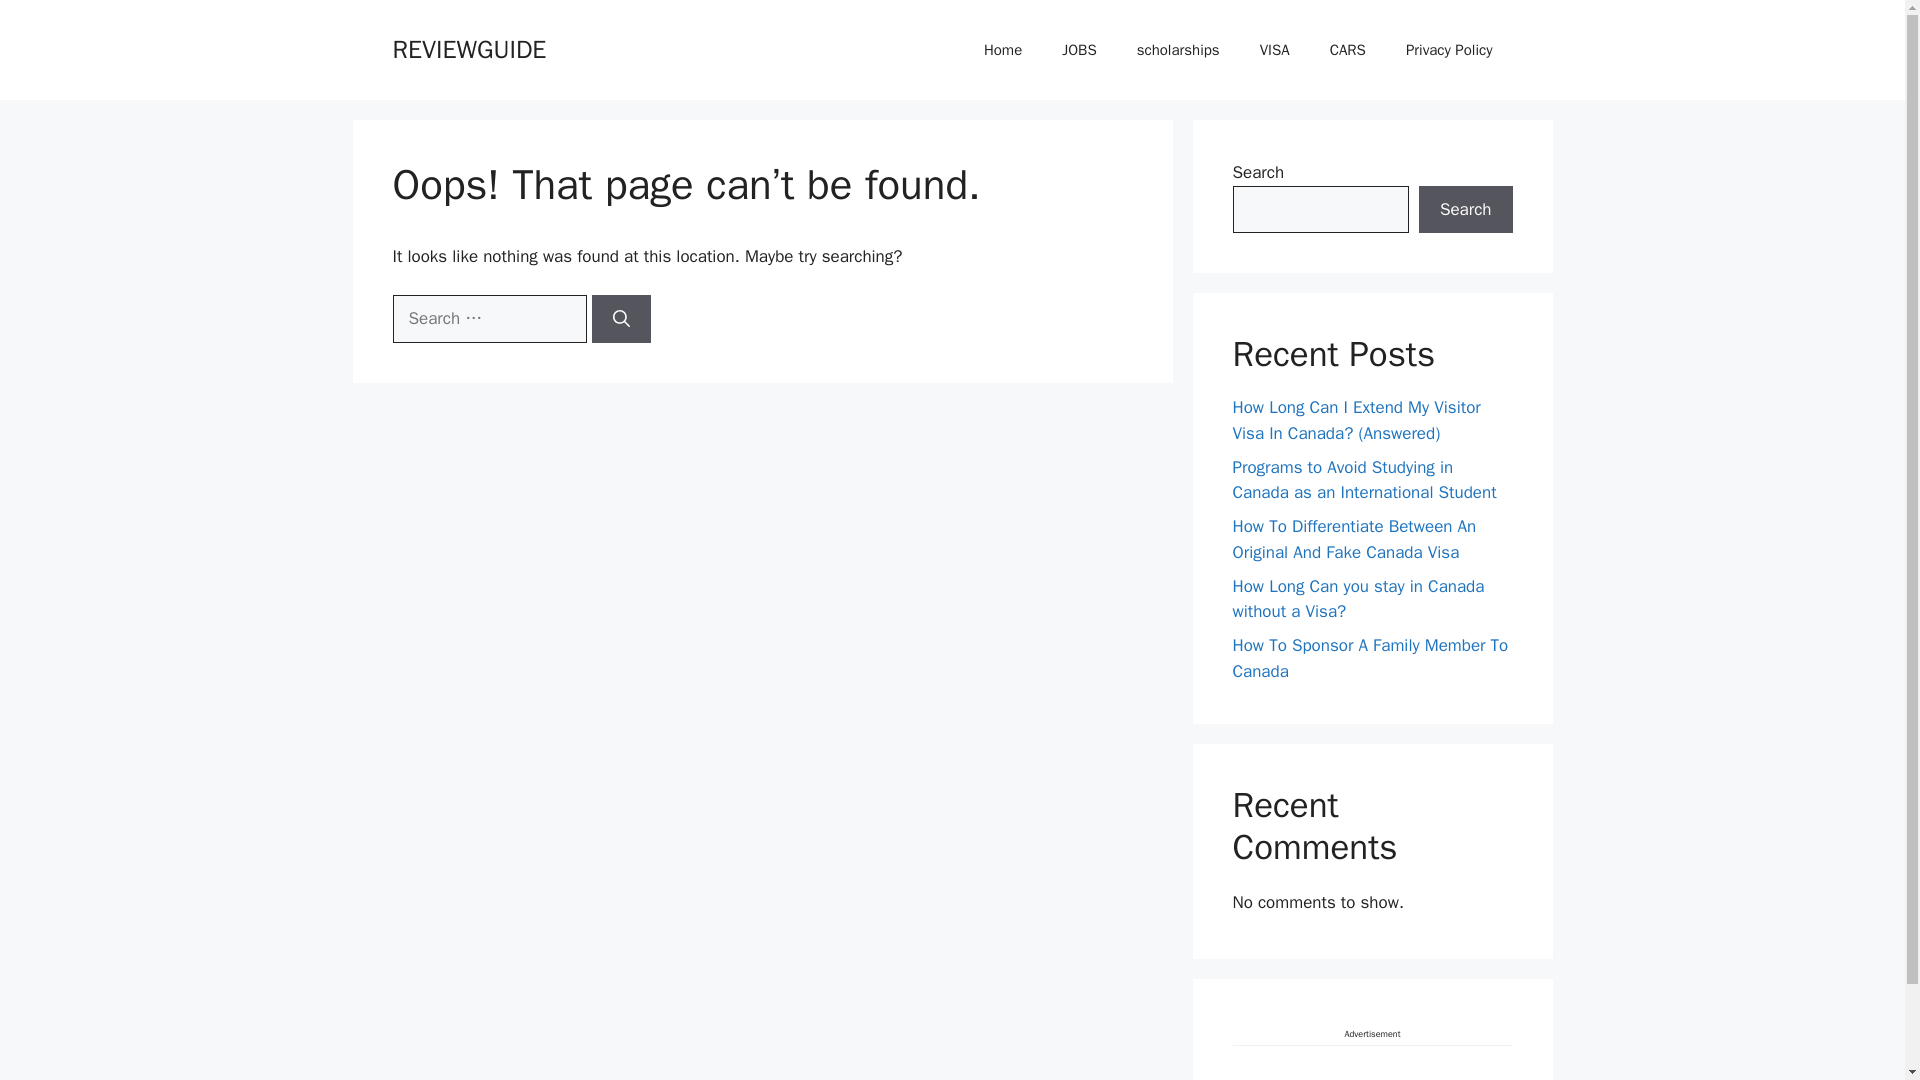 Image resolution: width=1920 pixels, height=1080 pixels. What do you see at coordinates (1370, 658) in the screenshot?
I see `How To Sponsor A Family Member To Canada` at bounding box center [1370, 658].